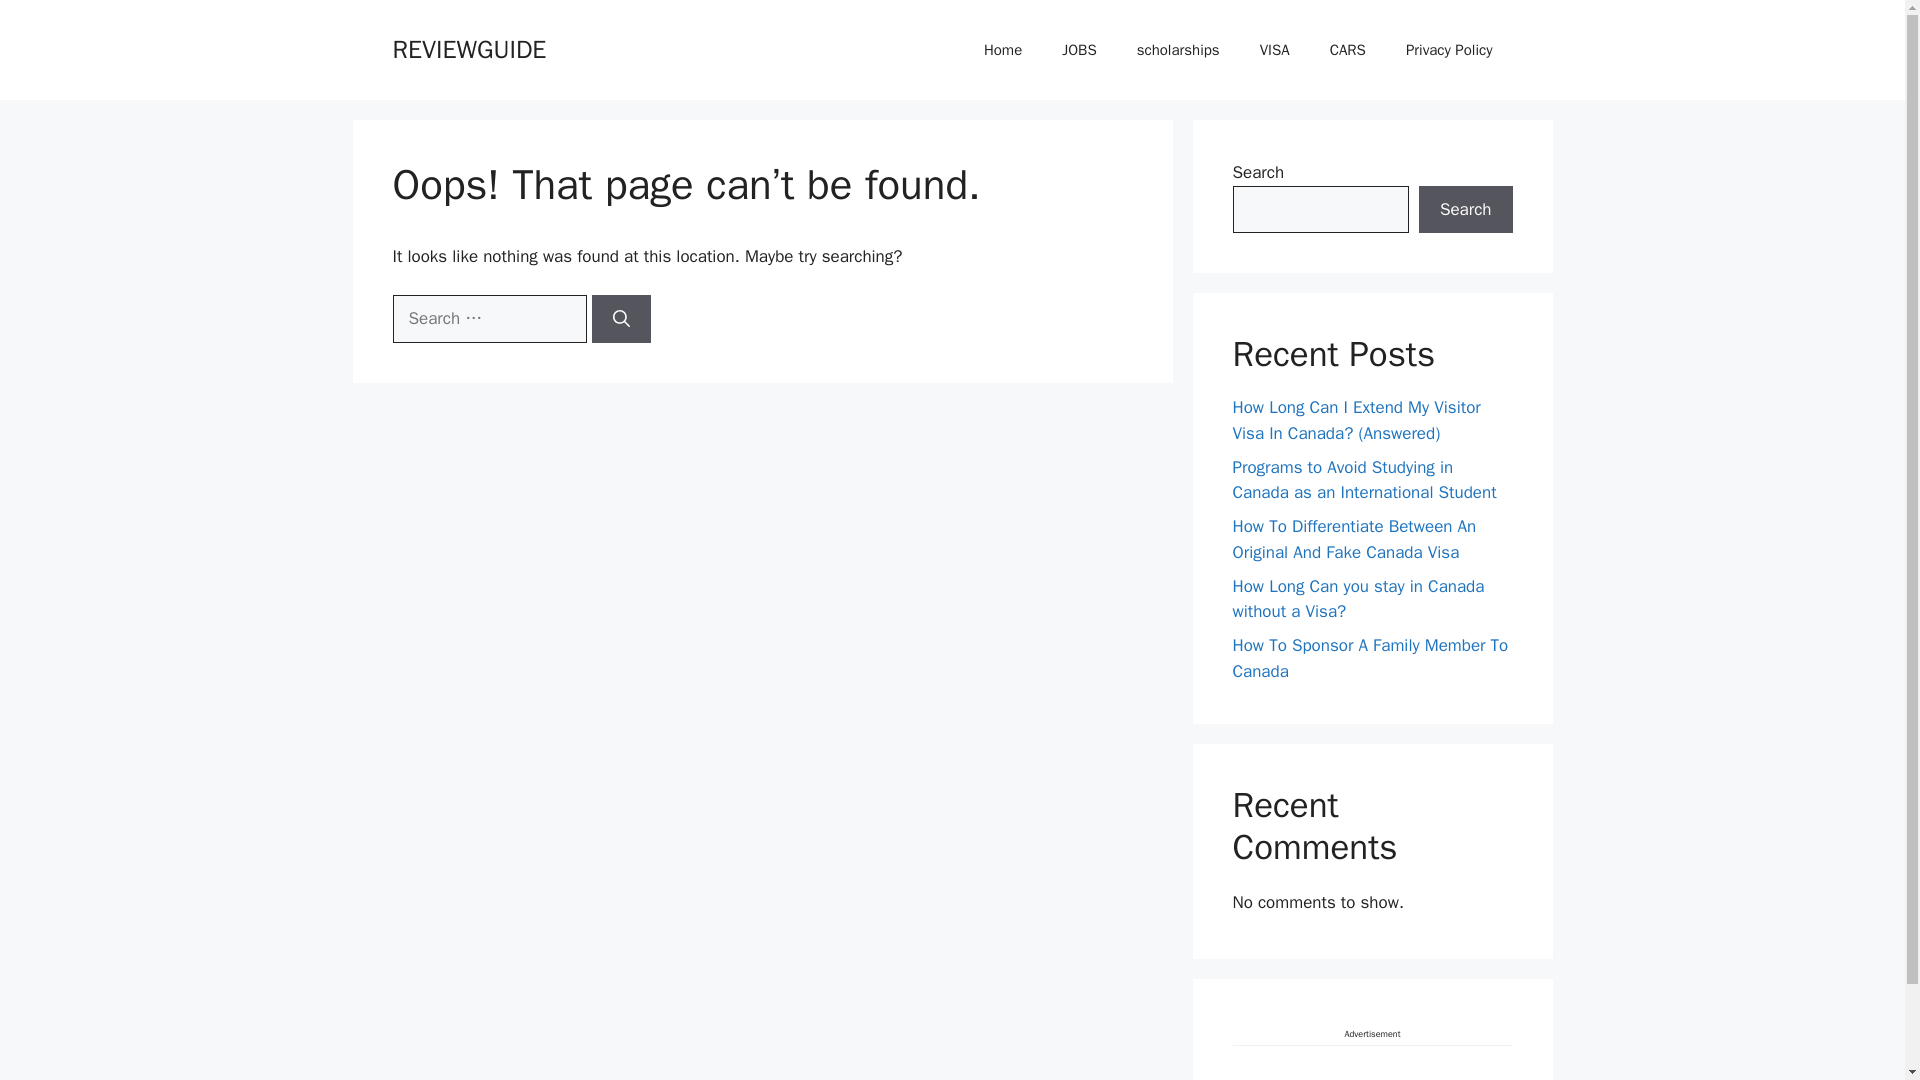 Image resolution: width=1920 pixels, height=1080 pixels. What do you see at coordinates (1370, 658) in the screenshot?
I see `How To Sponsor A Family Member To Canada` at bounding box center [1370, 658].